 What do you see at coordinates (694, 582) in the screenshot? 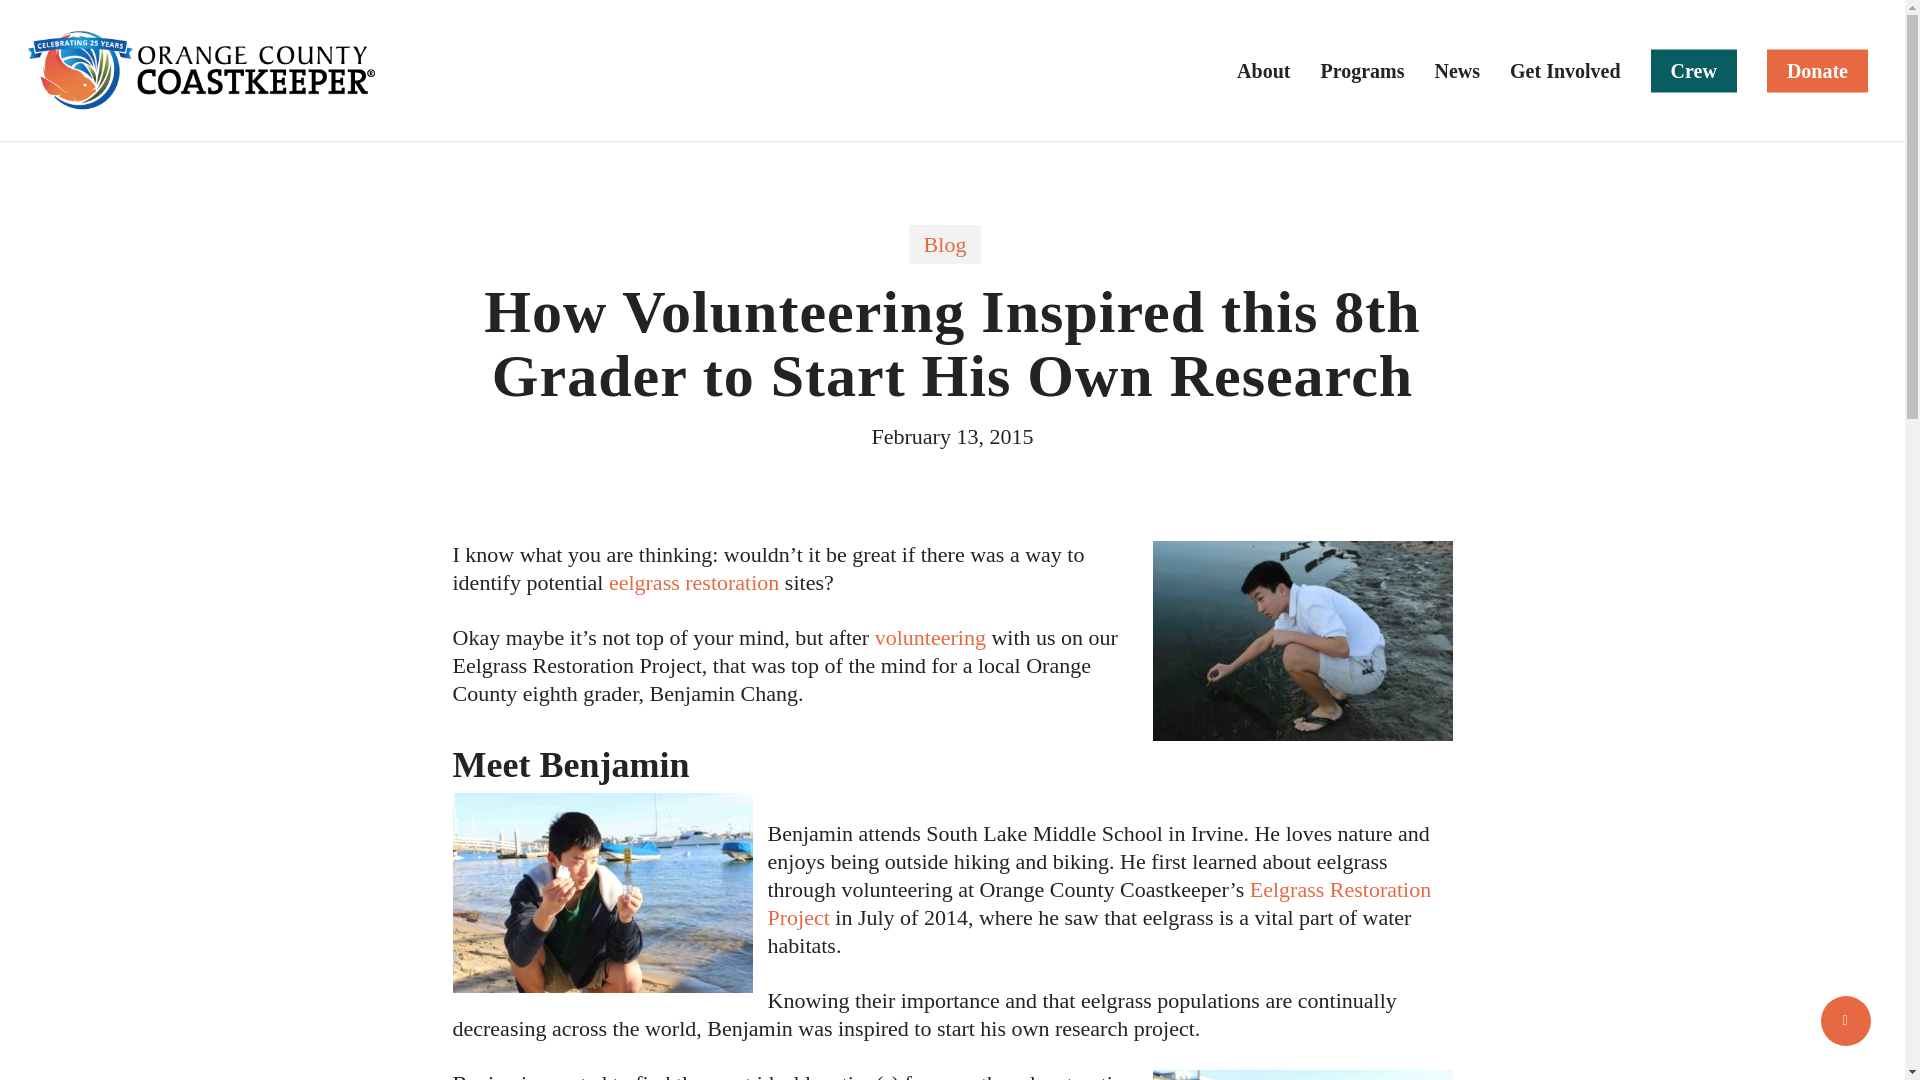
I see `eelgrass restoration` at bounding box center [694, 582].